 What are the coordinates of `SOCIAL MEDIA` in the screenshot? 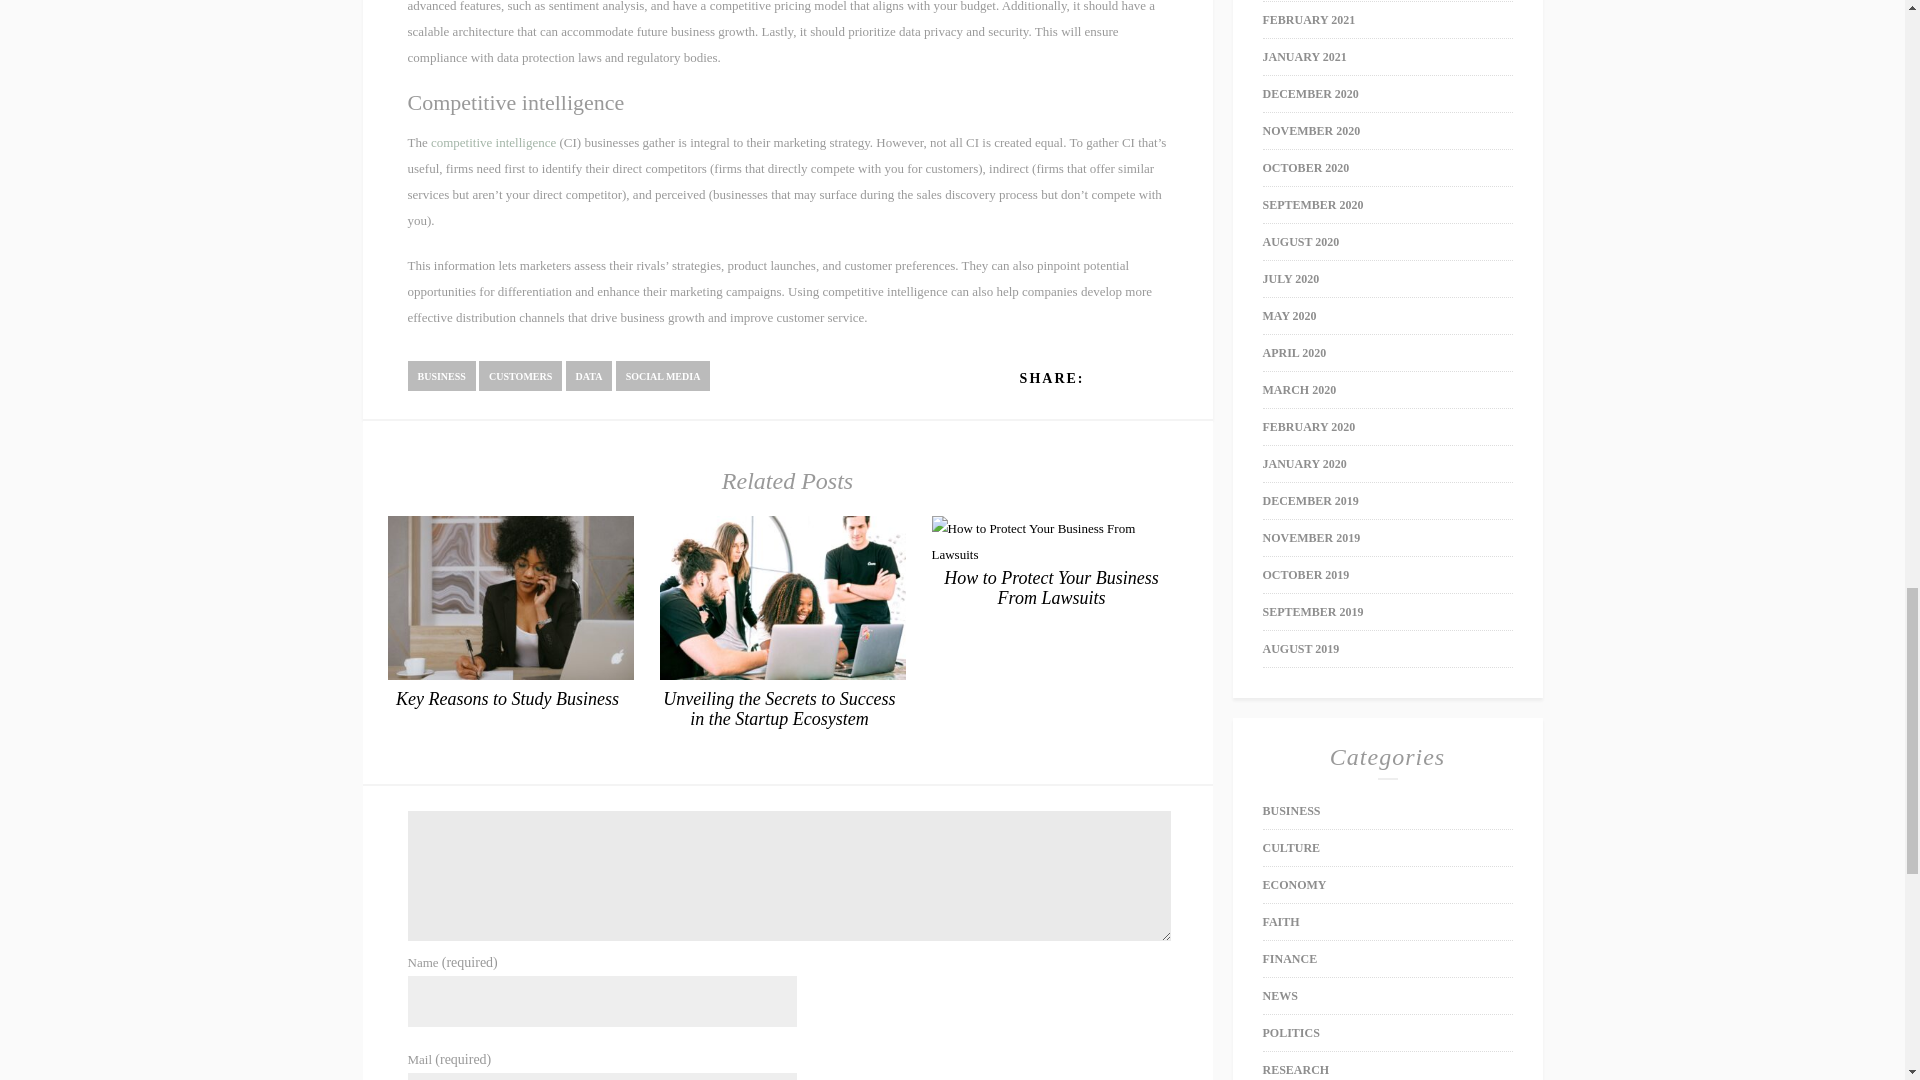 It's located at (663, 375).